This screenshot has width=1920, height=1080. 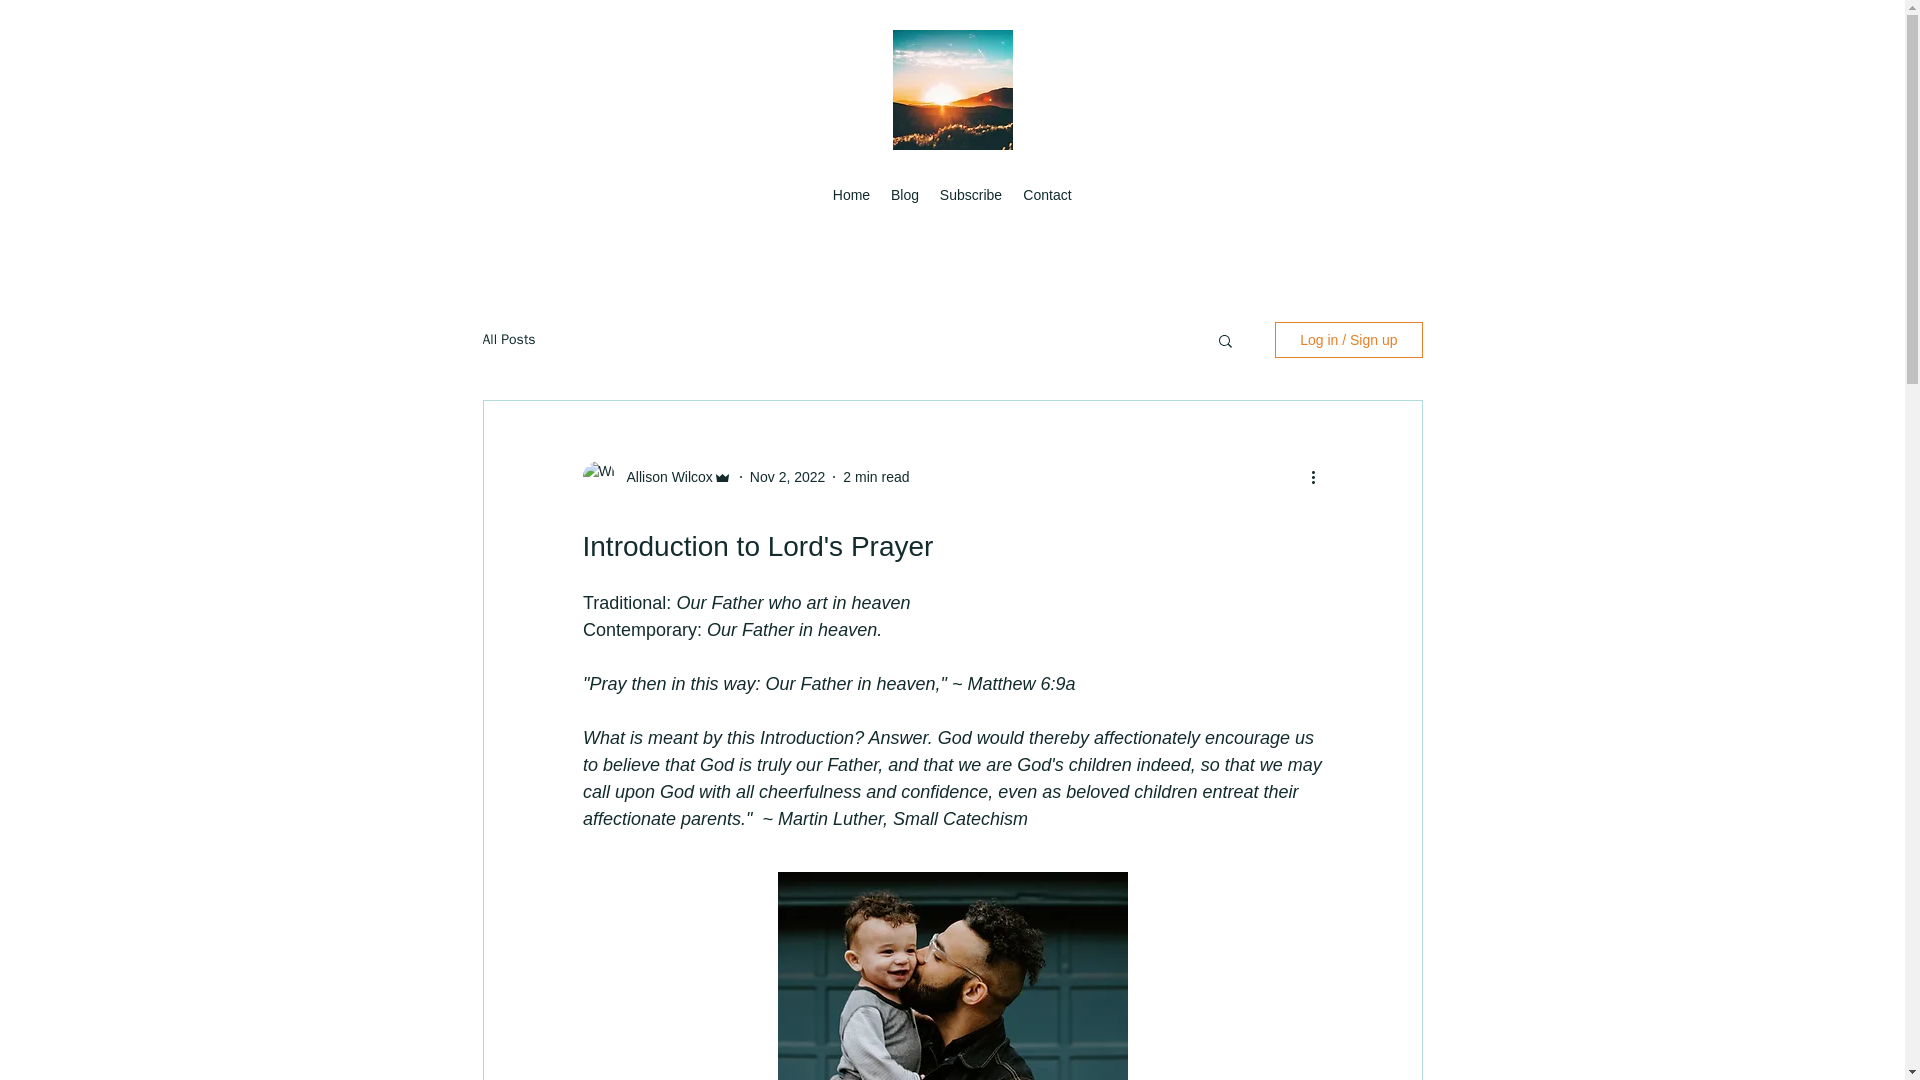 What do you see at coordinates (875, 475) in the screenshot?
I see `2 min read` at bounding box center [875, 475].